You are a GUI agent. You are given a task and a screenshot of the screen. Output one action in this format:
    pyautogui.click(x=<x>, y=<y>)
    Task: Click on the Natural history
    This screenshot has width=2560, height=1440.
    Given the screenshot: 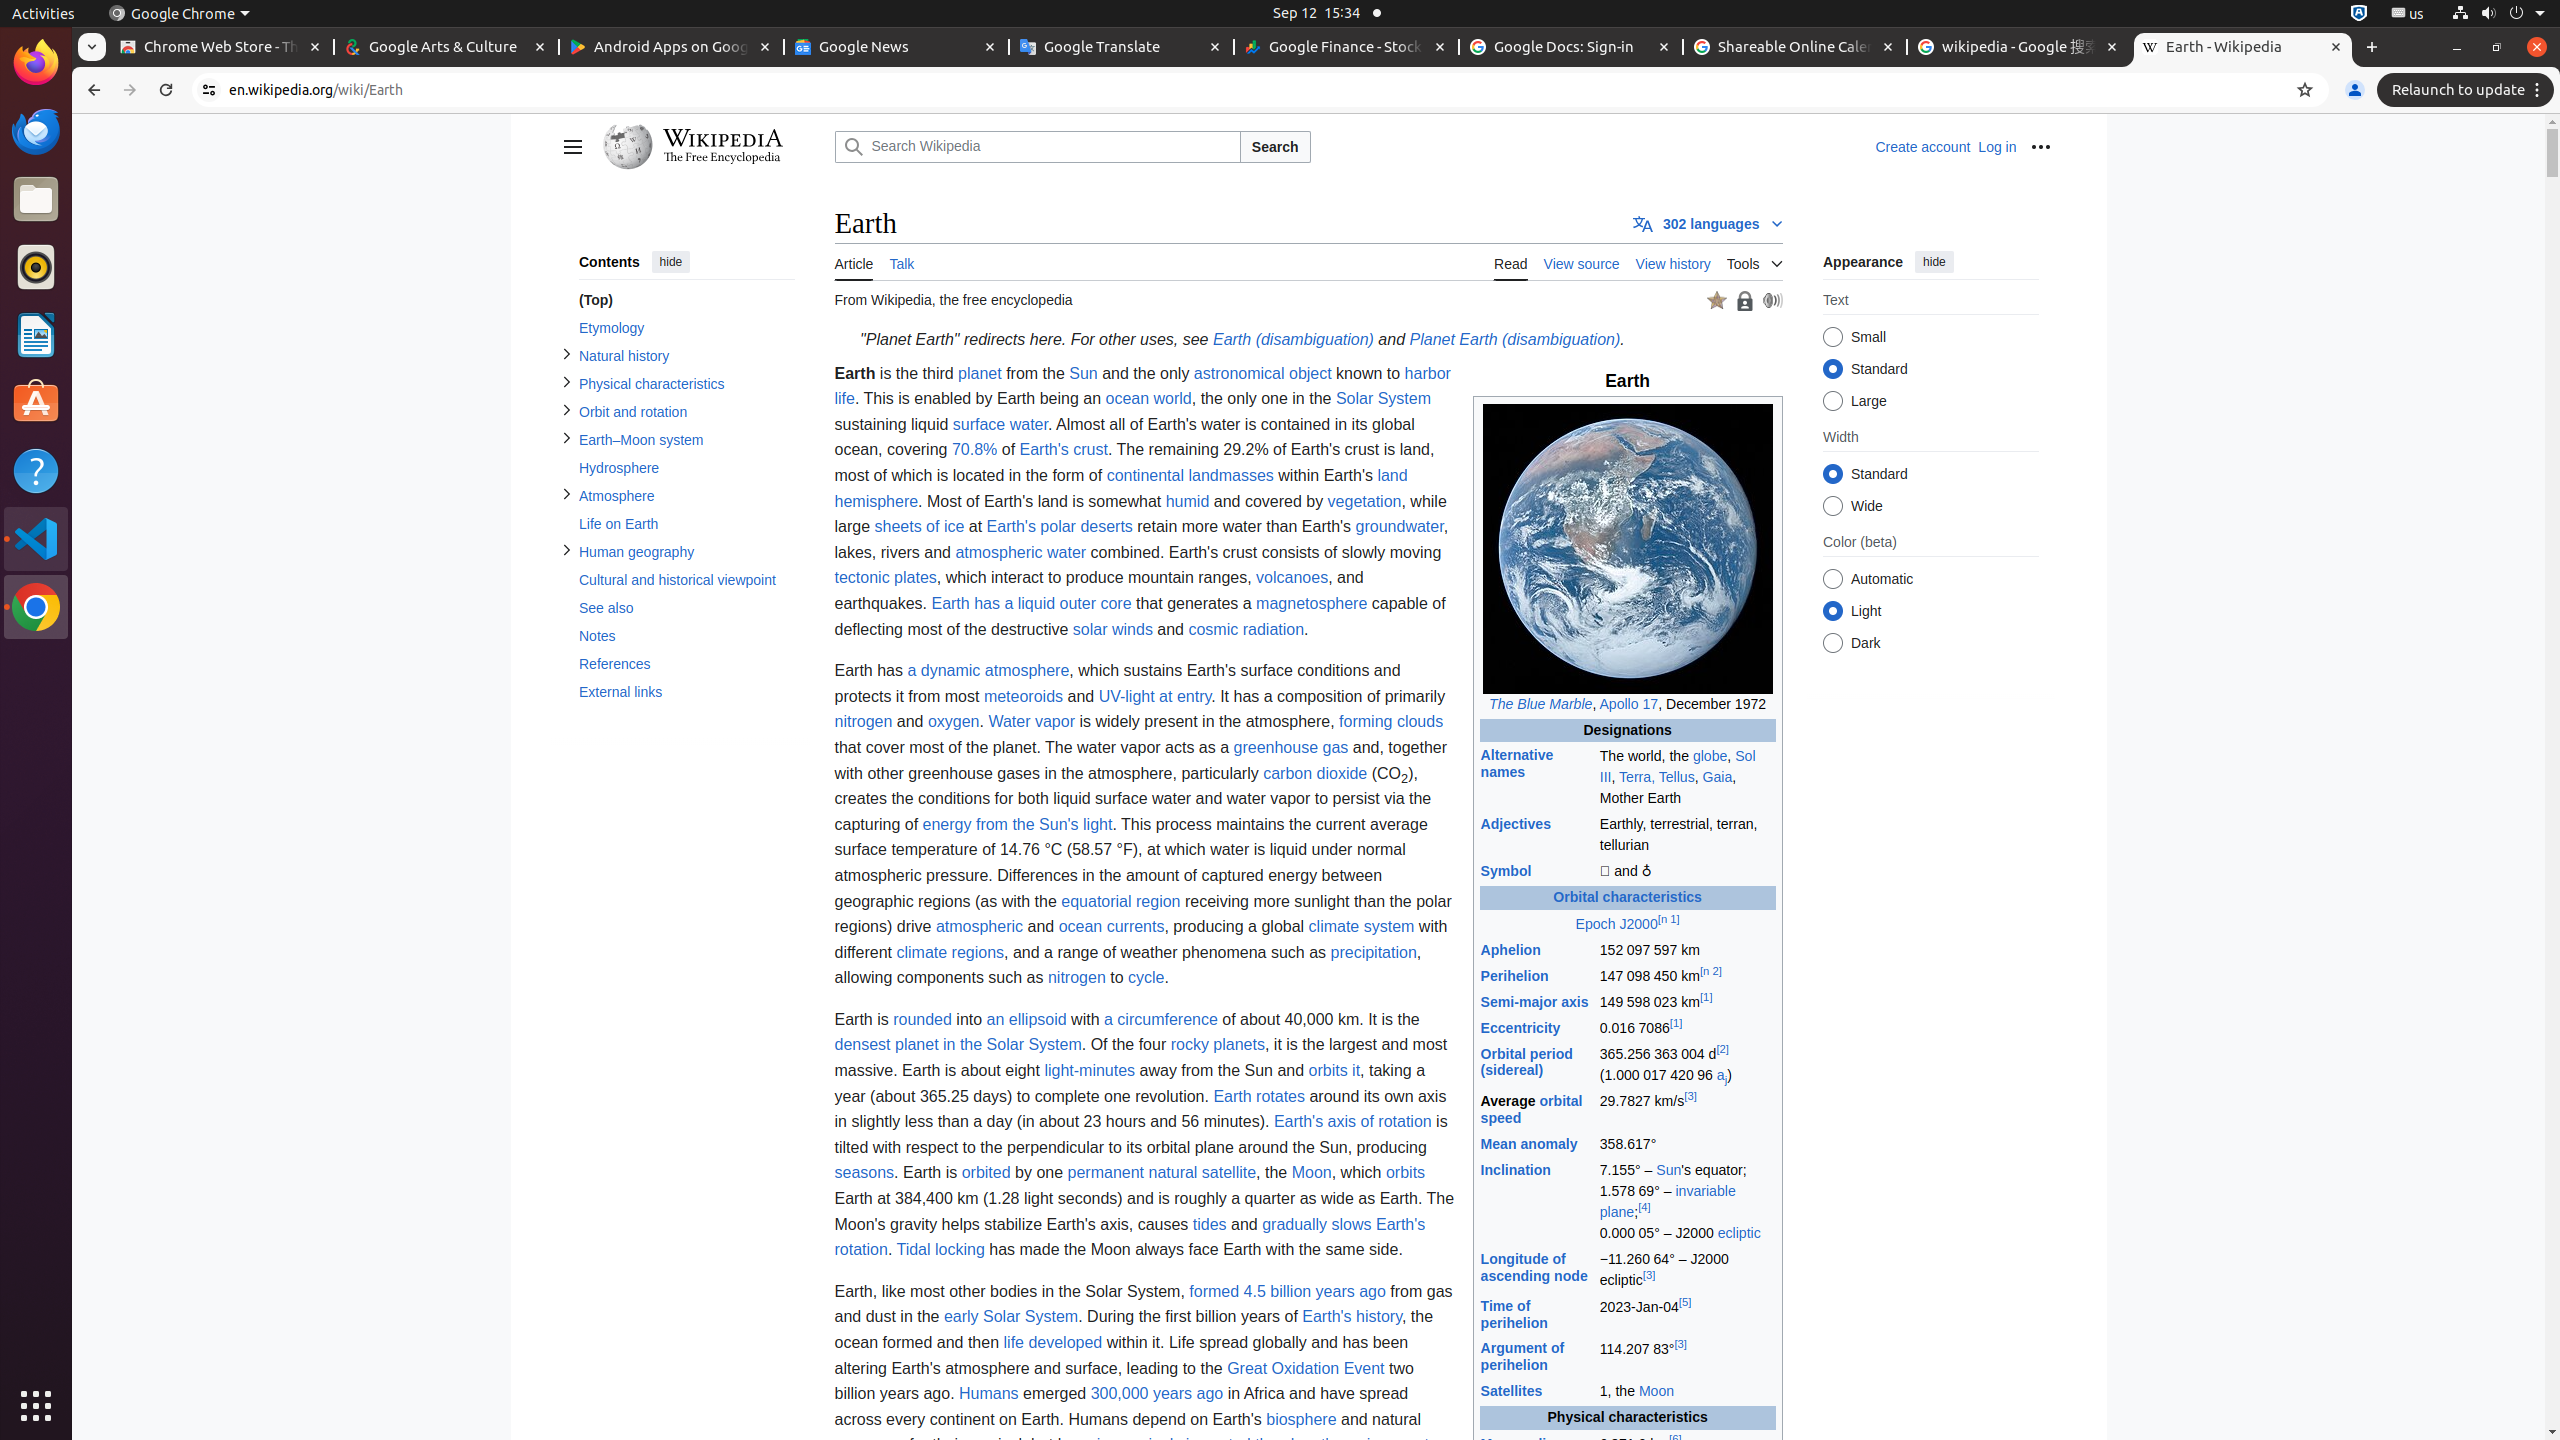 What is the action you would take?
    pyautogui.click(x=686, y=356)
    